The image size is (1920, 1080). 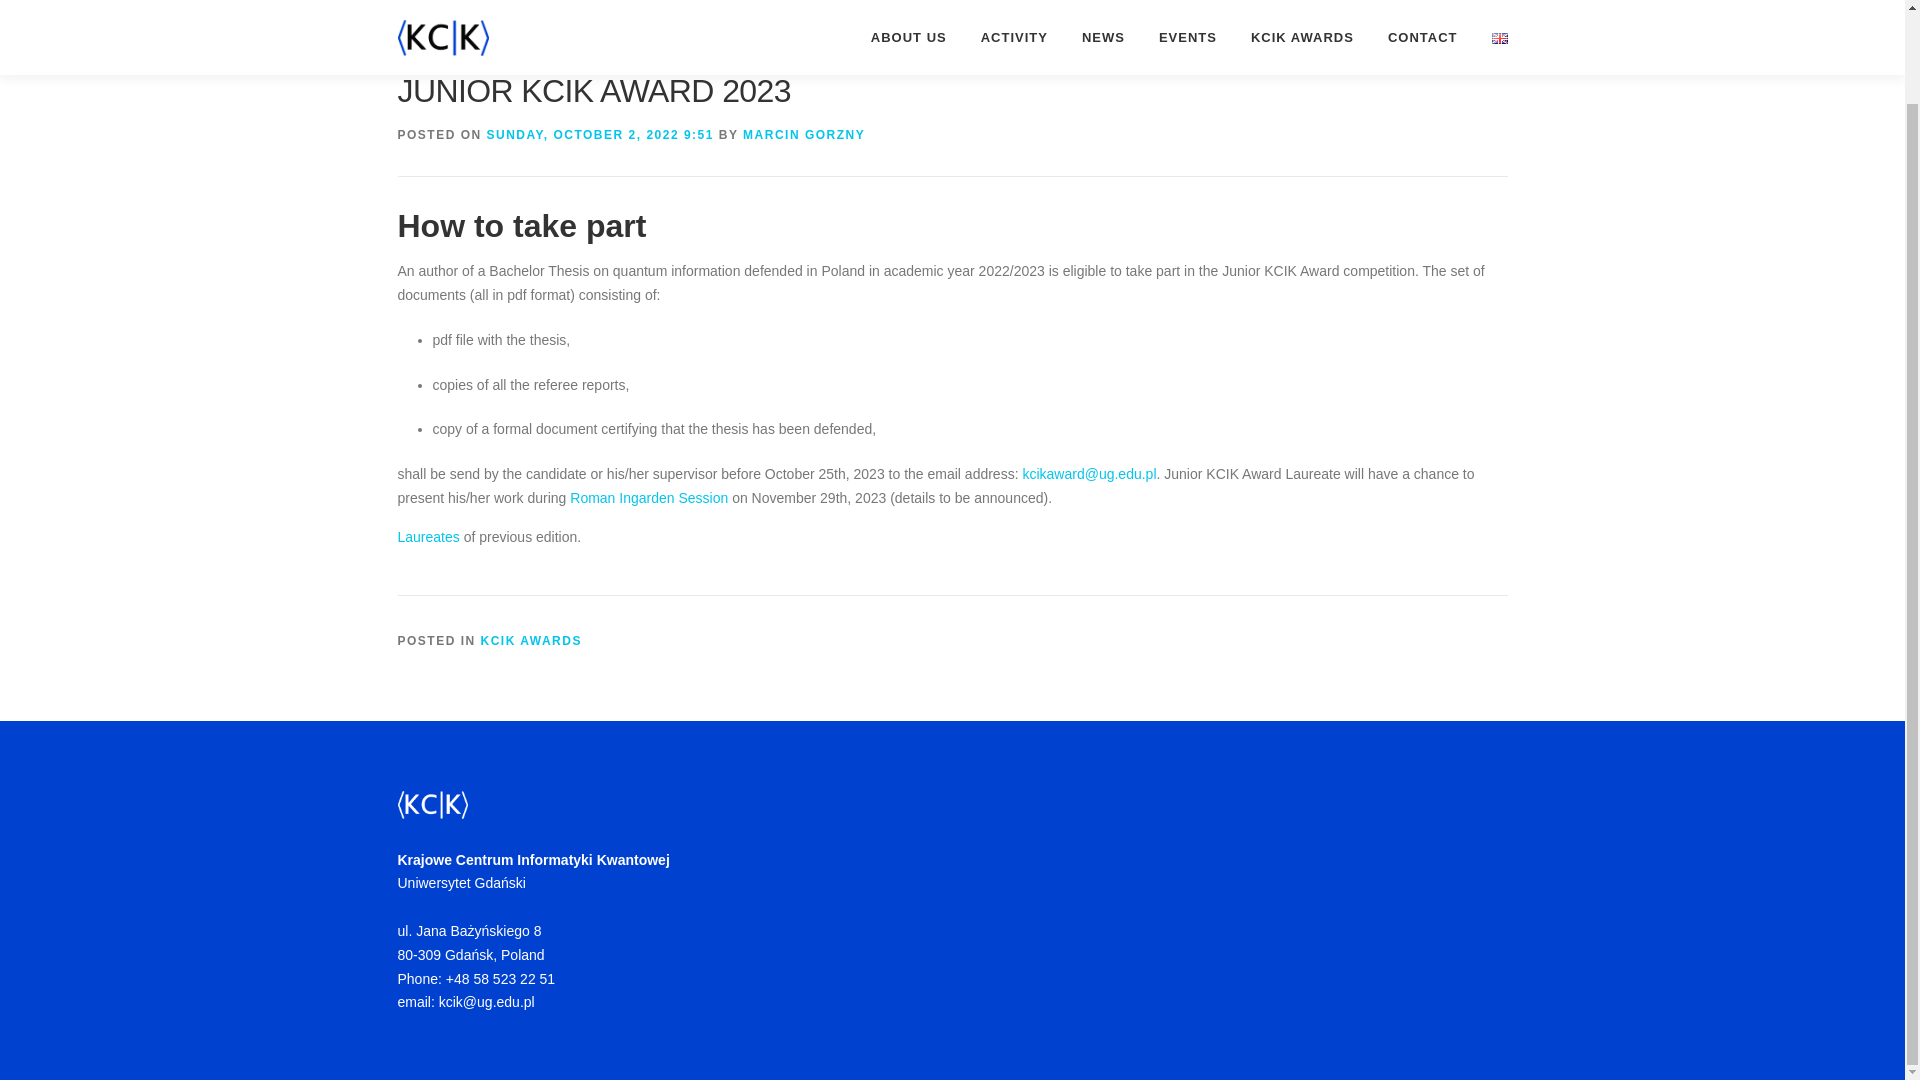 What do you see at coordinates (600, 134) in the screenshot?
I see `SUNDAY, OCTOBER 2, 2022 9:51` at bounding box center [600, 134].